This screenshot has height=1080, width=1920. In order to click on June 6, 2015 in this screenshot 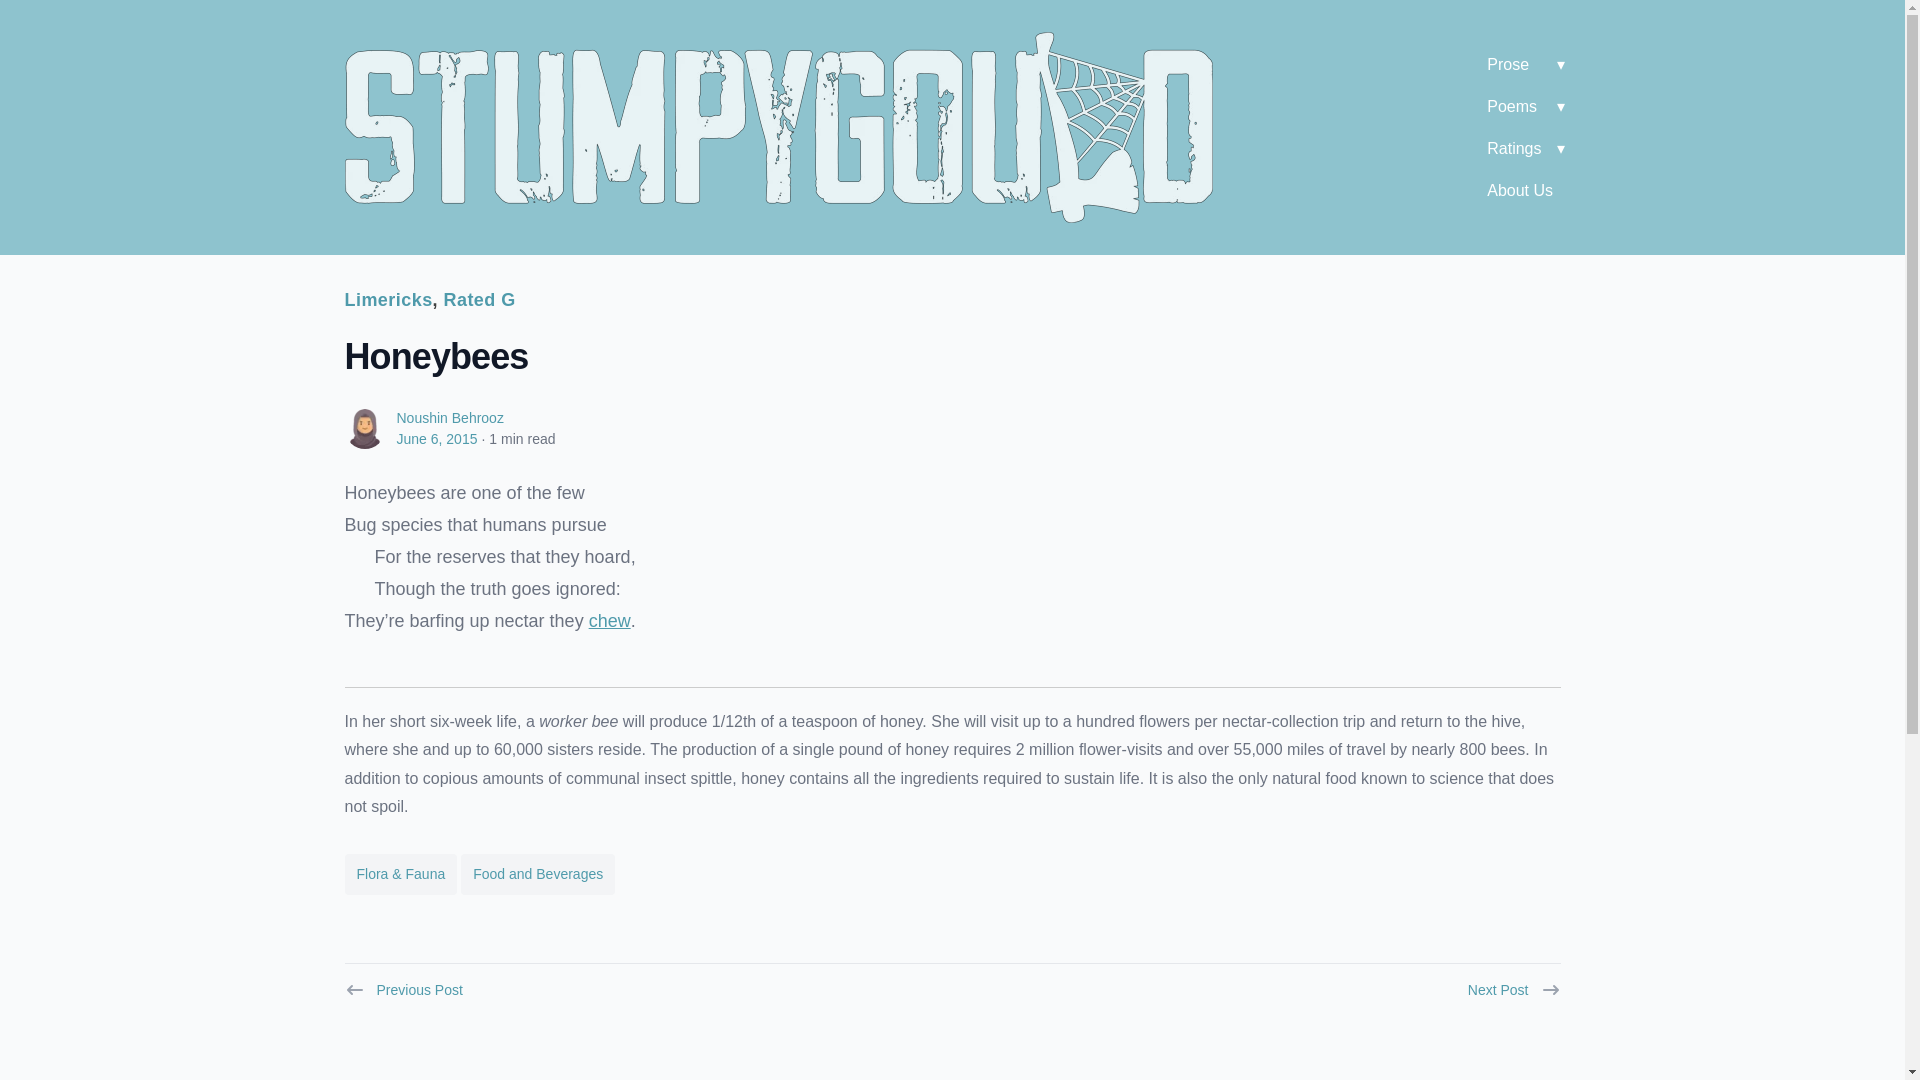, I will do `click(436, 438)`.